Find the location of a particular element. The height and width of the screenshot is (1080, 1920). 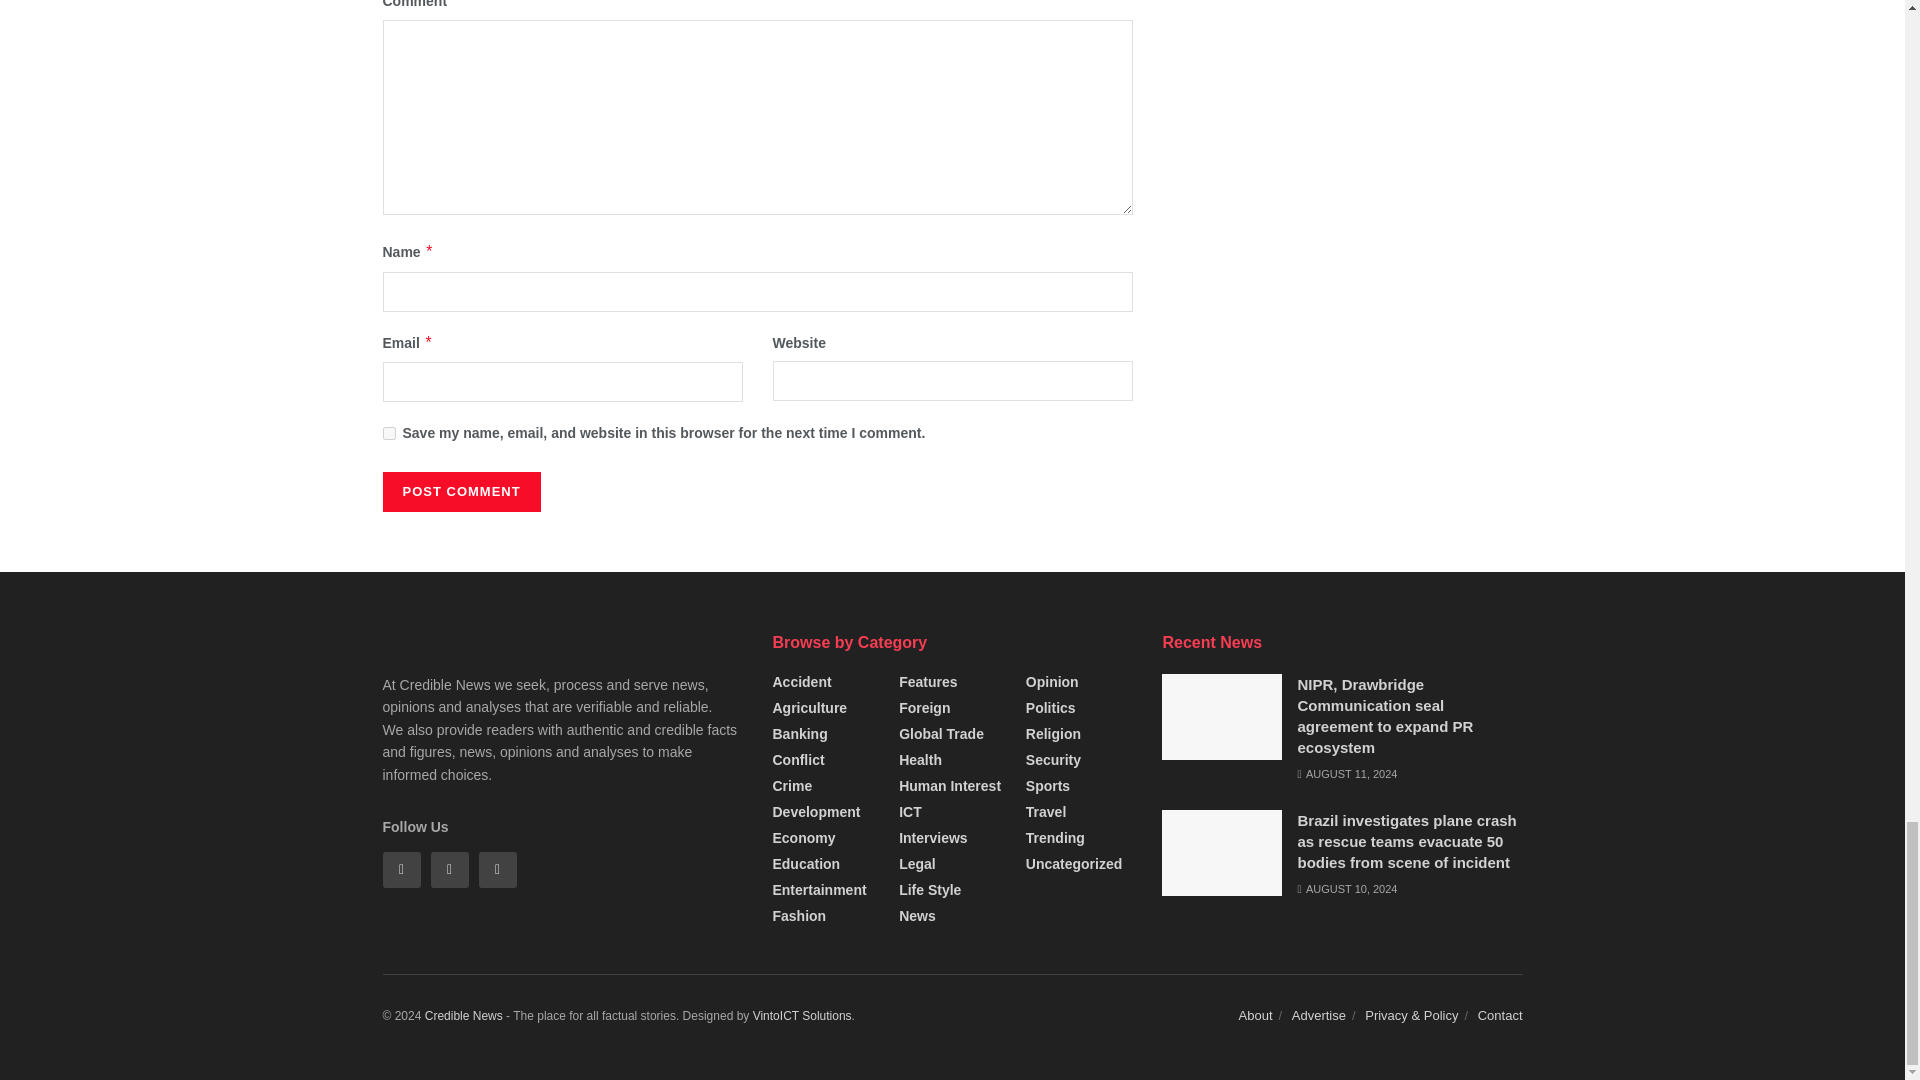

Post Comment is located at coordinates (460, 491).